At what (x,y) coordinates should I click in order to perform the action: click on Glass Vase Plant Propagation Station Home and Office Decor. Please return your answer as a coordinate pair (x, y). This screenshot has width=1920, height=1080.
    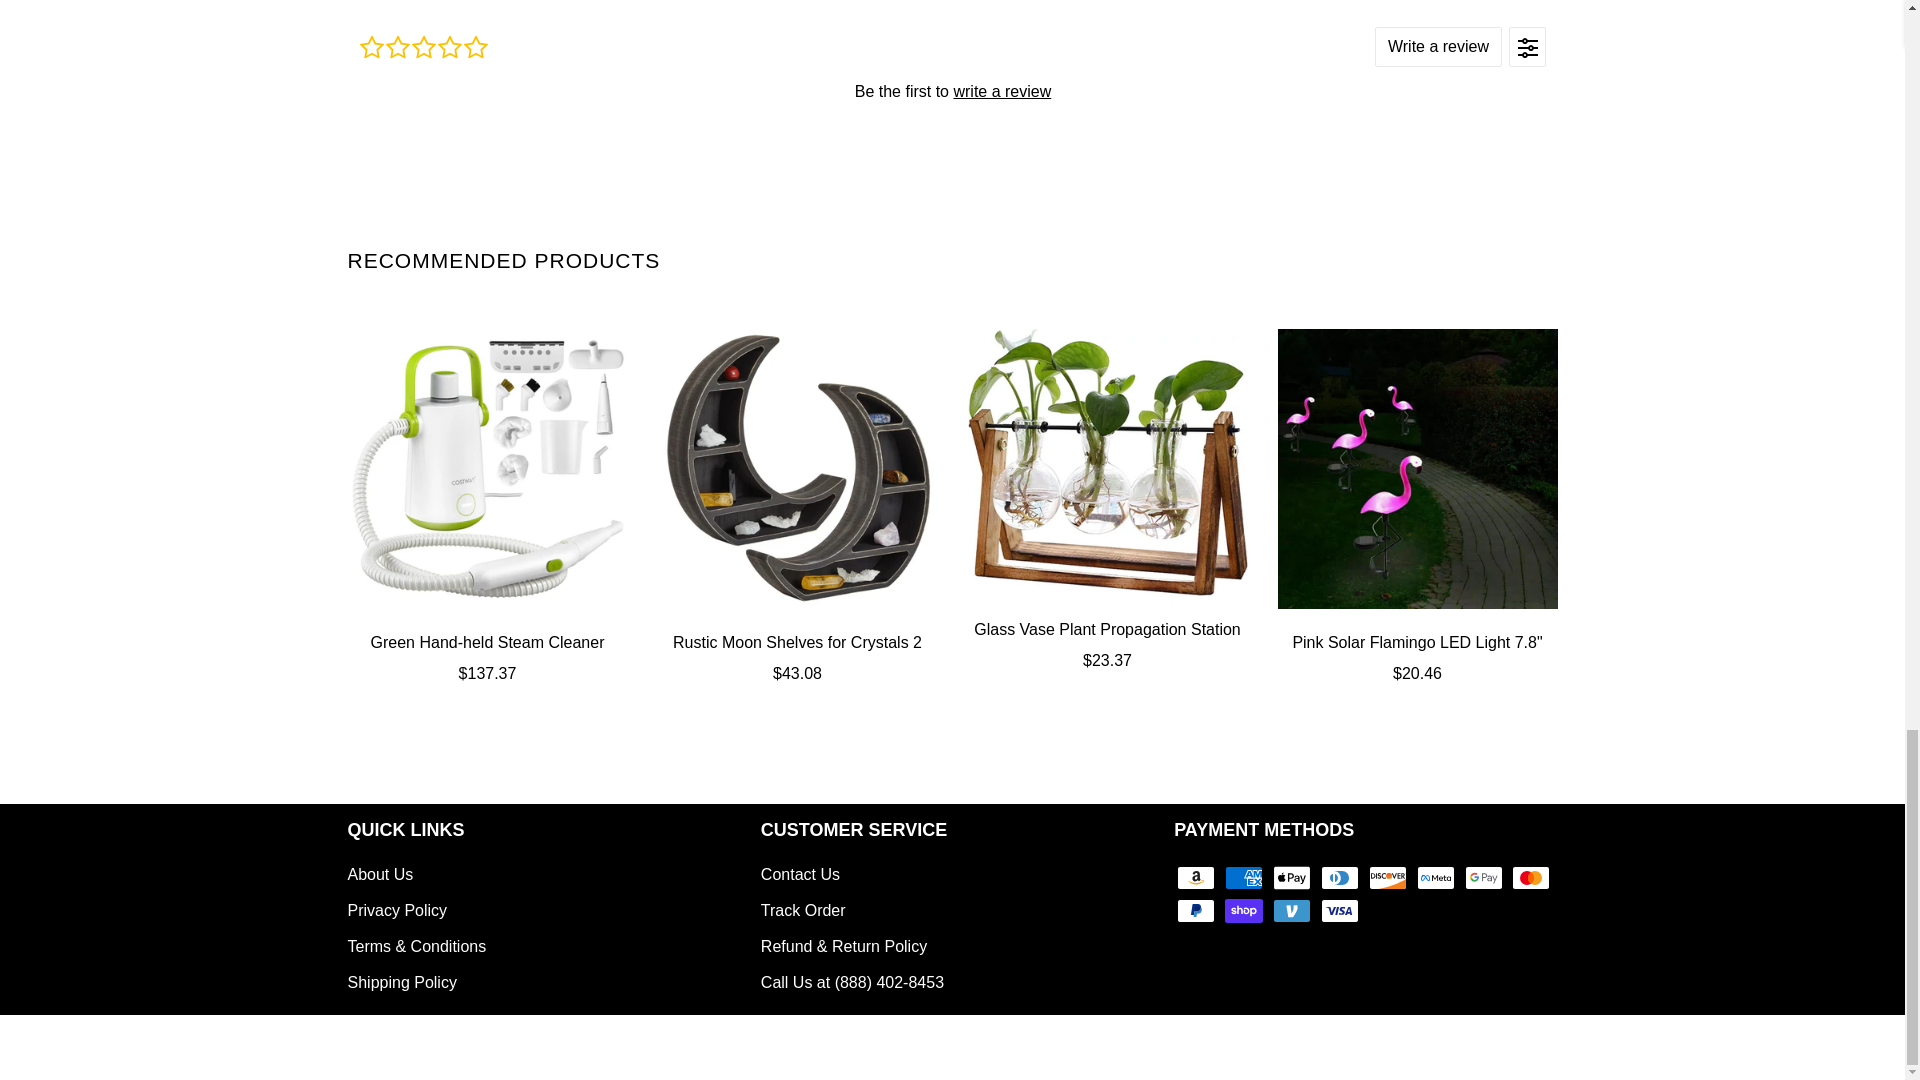
    Looking at the image, I should click on (1108, 462).